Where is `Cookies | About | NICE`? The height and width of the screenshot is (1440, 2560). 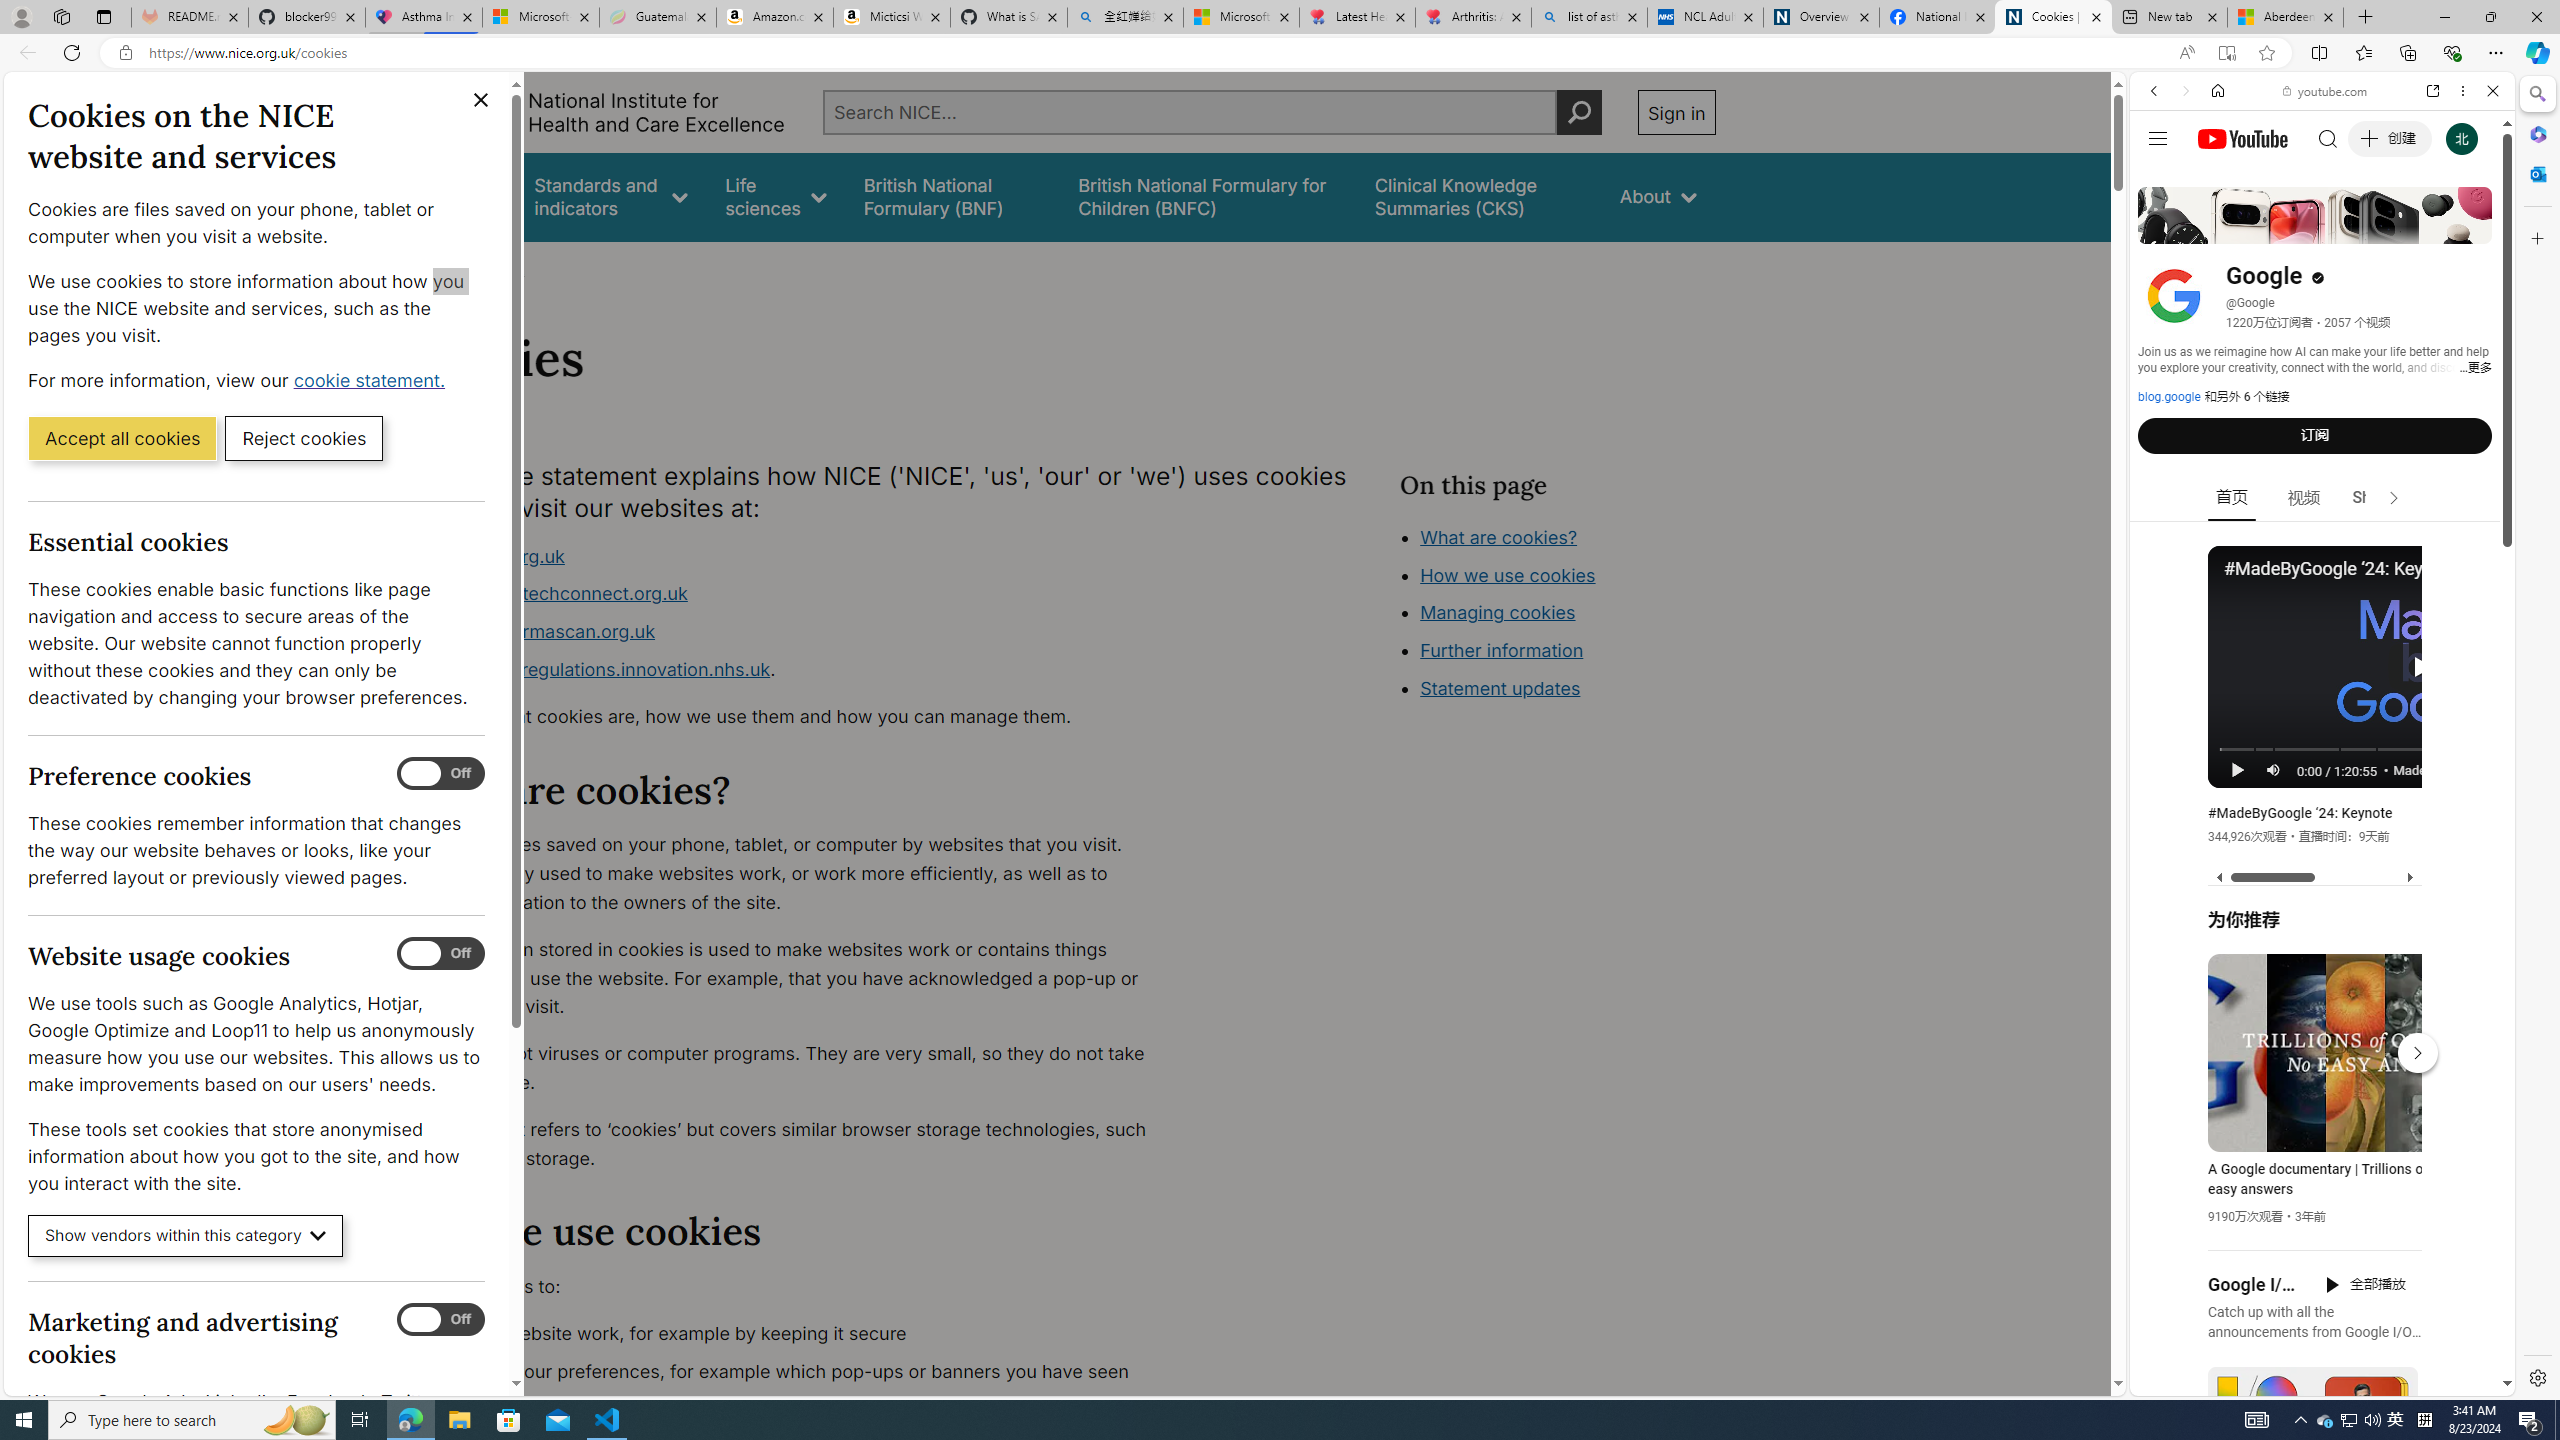
Cookies | About | NICE is located at coordinates (2052, 17).